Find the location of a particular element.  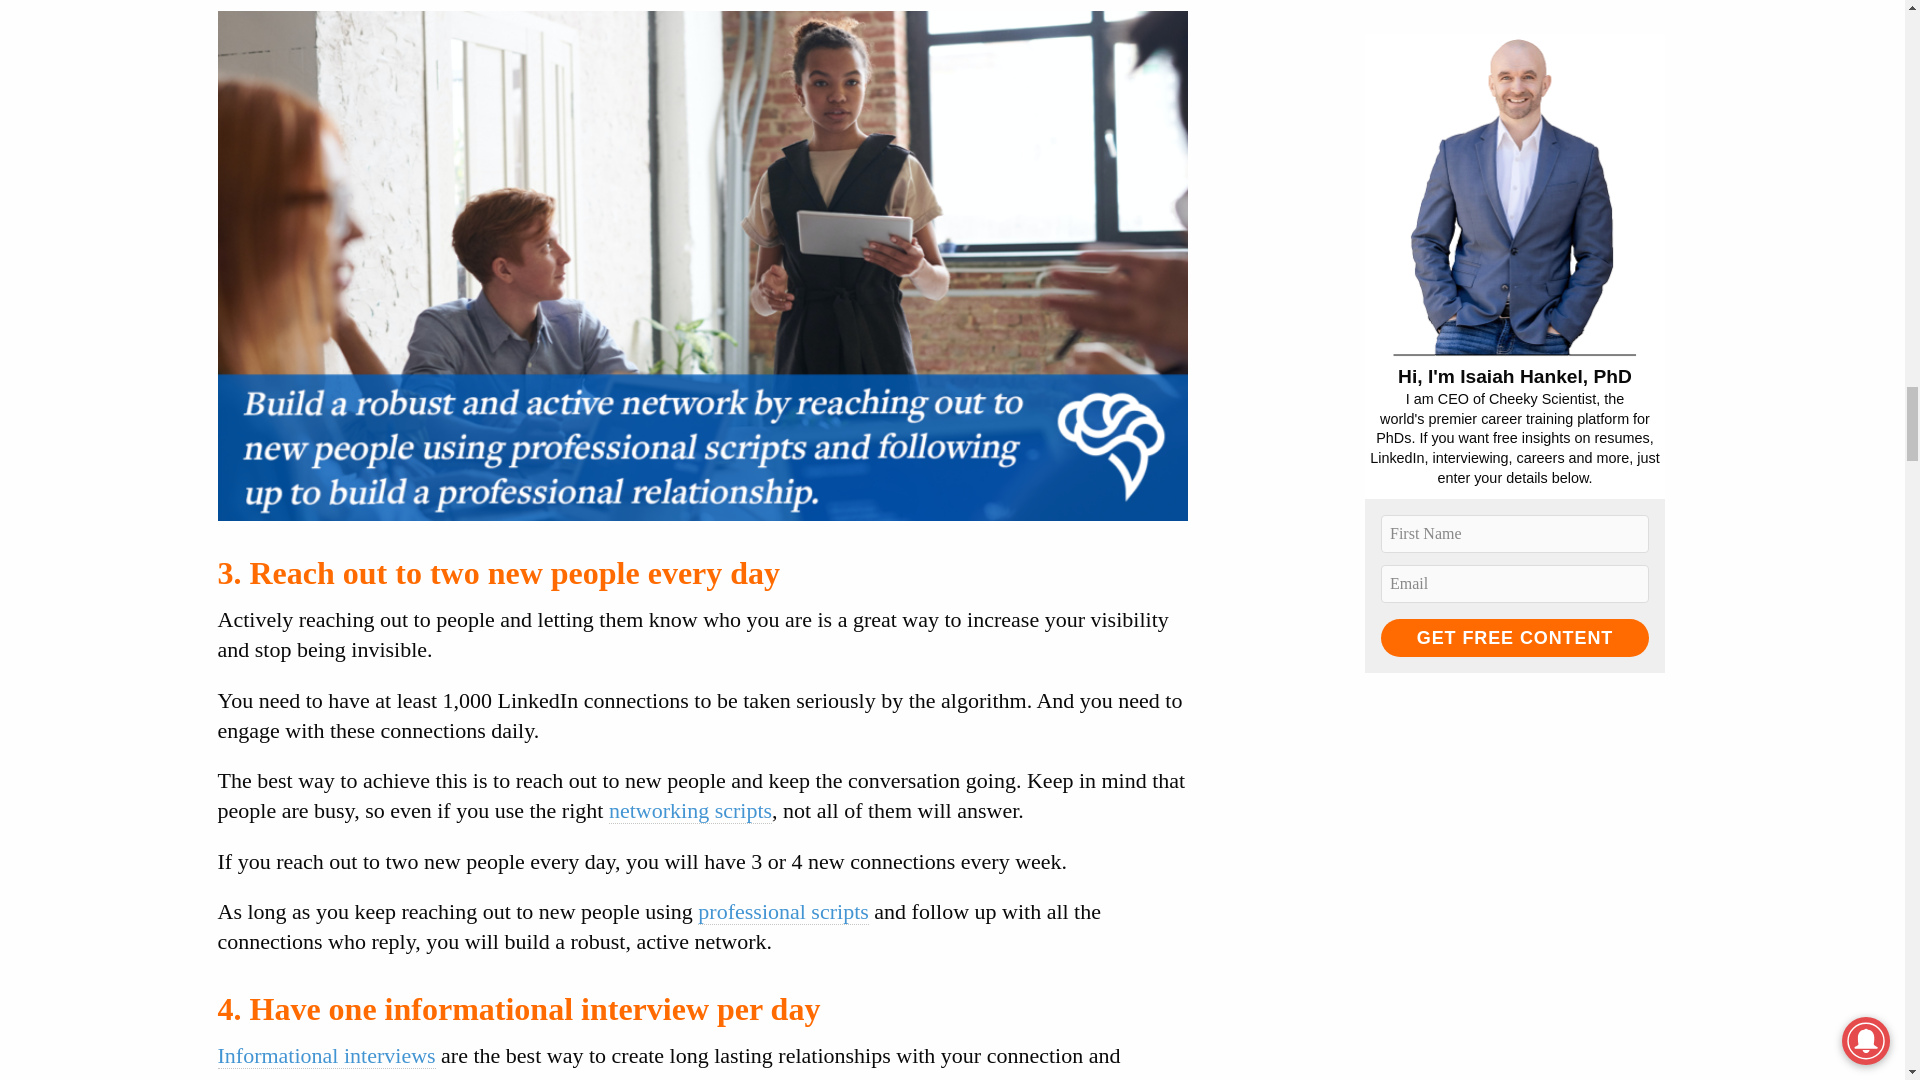

Informational interviews is located at coordinates (326, 1056).